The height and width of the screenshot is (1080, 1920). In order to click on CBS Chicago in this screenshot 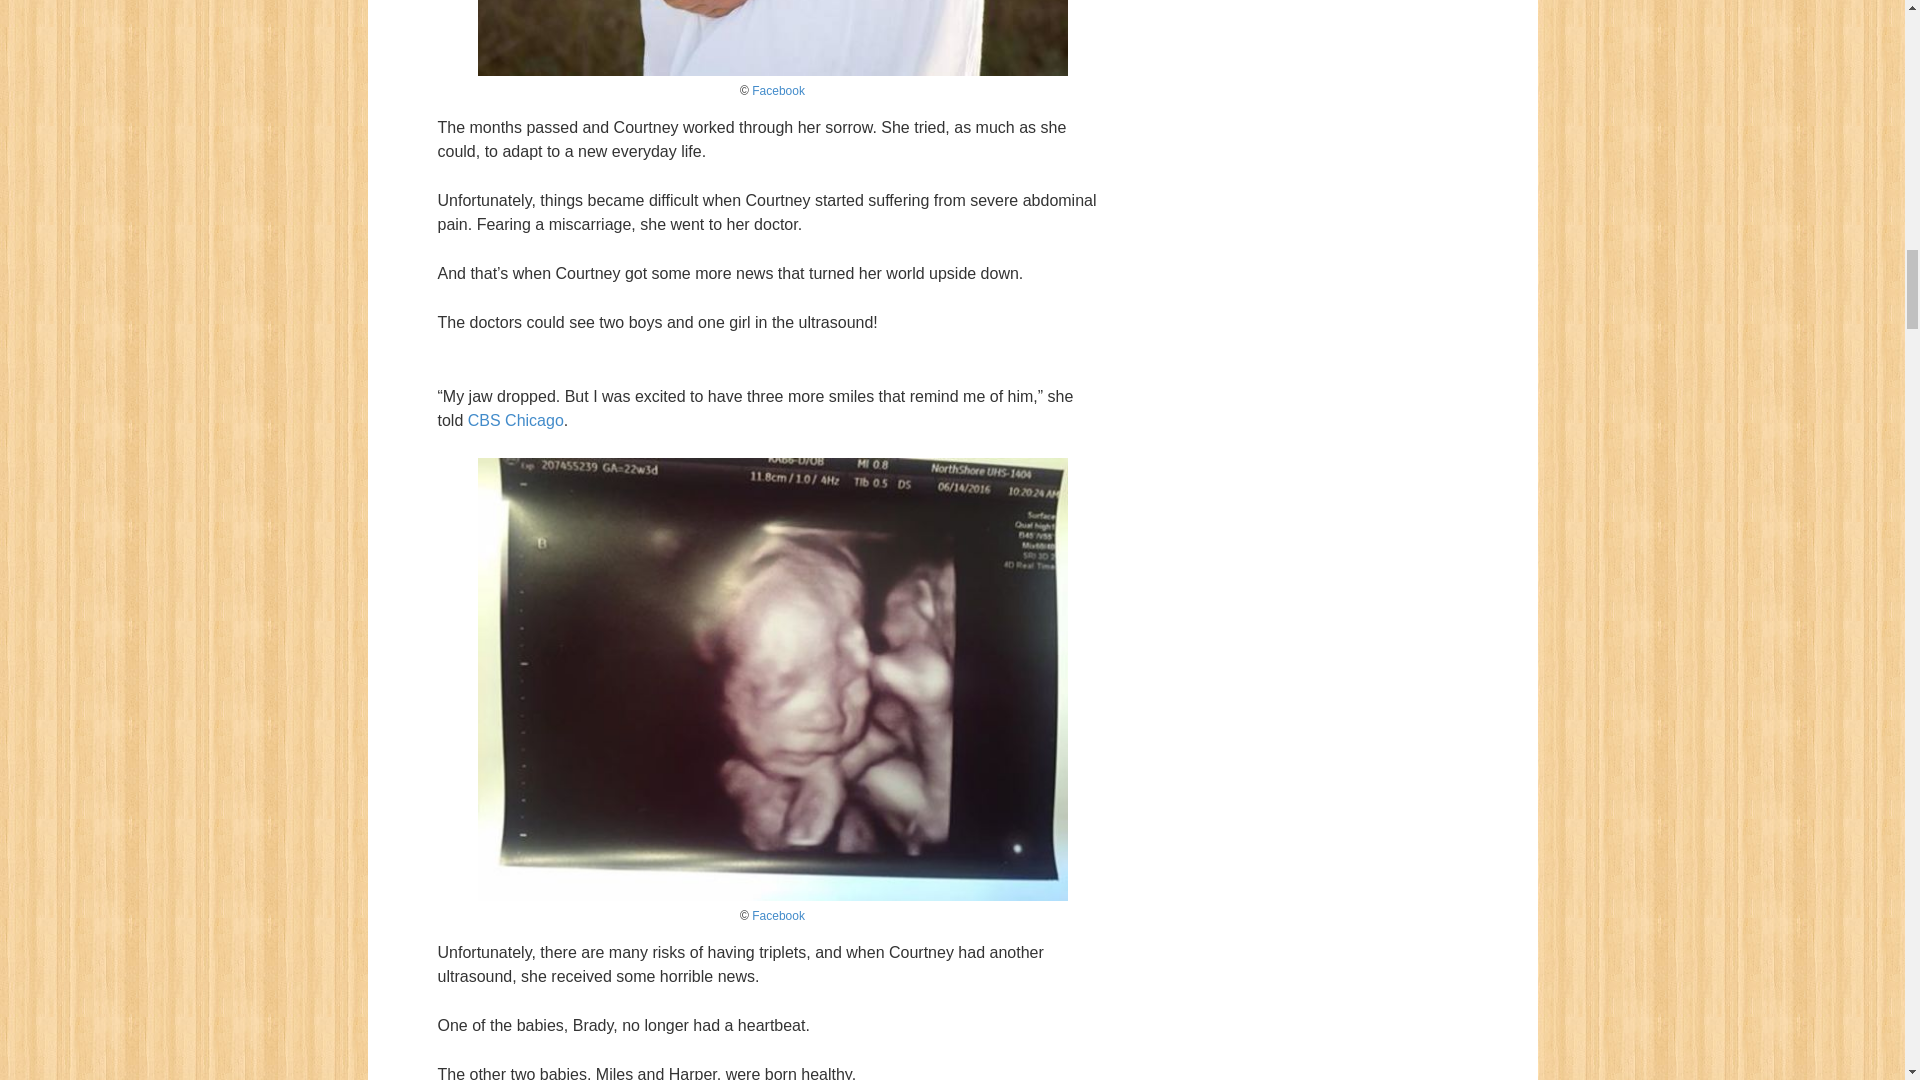, I will do `click(516, 420)`.